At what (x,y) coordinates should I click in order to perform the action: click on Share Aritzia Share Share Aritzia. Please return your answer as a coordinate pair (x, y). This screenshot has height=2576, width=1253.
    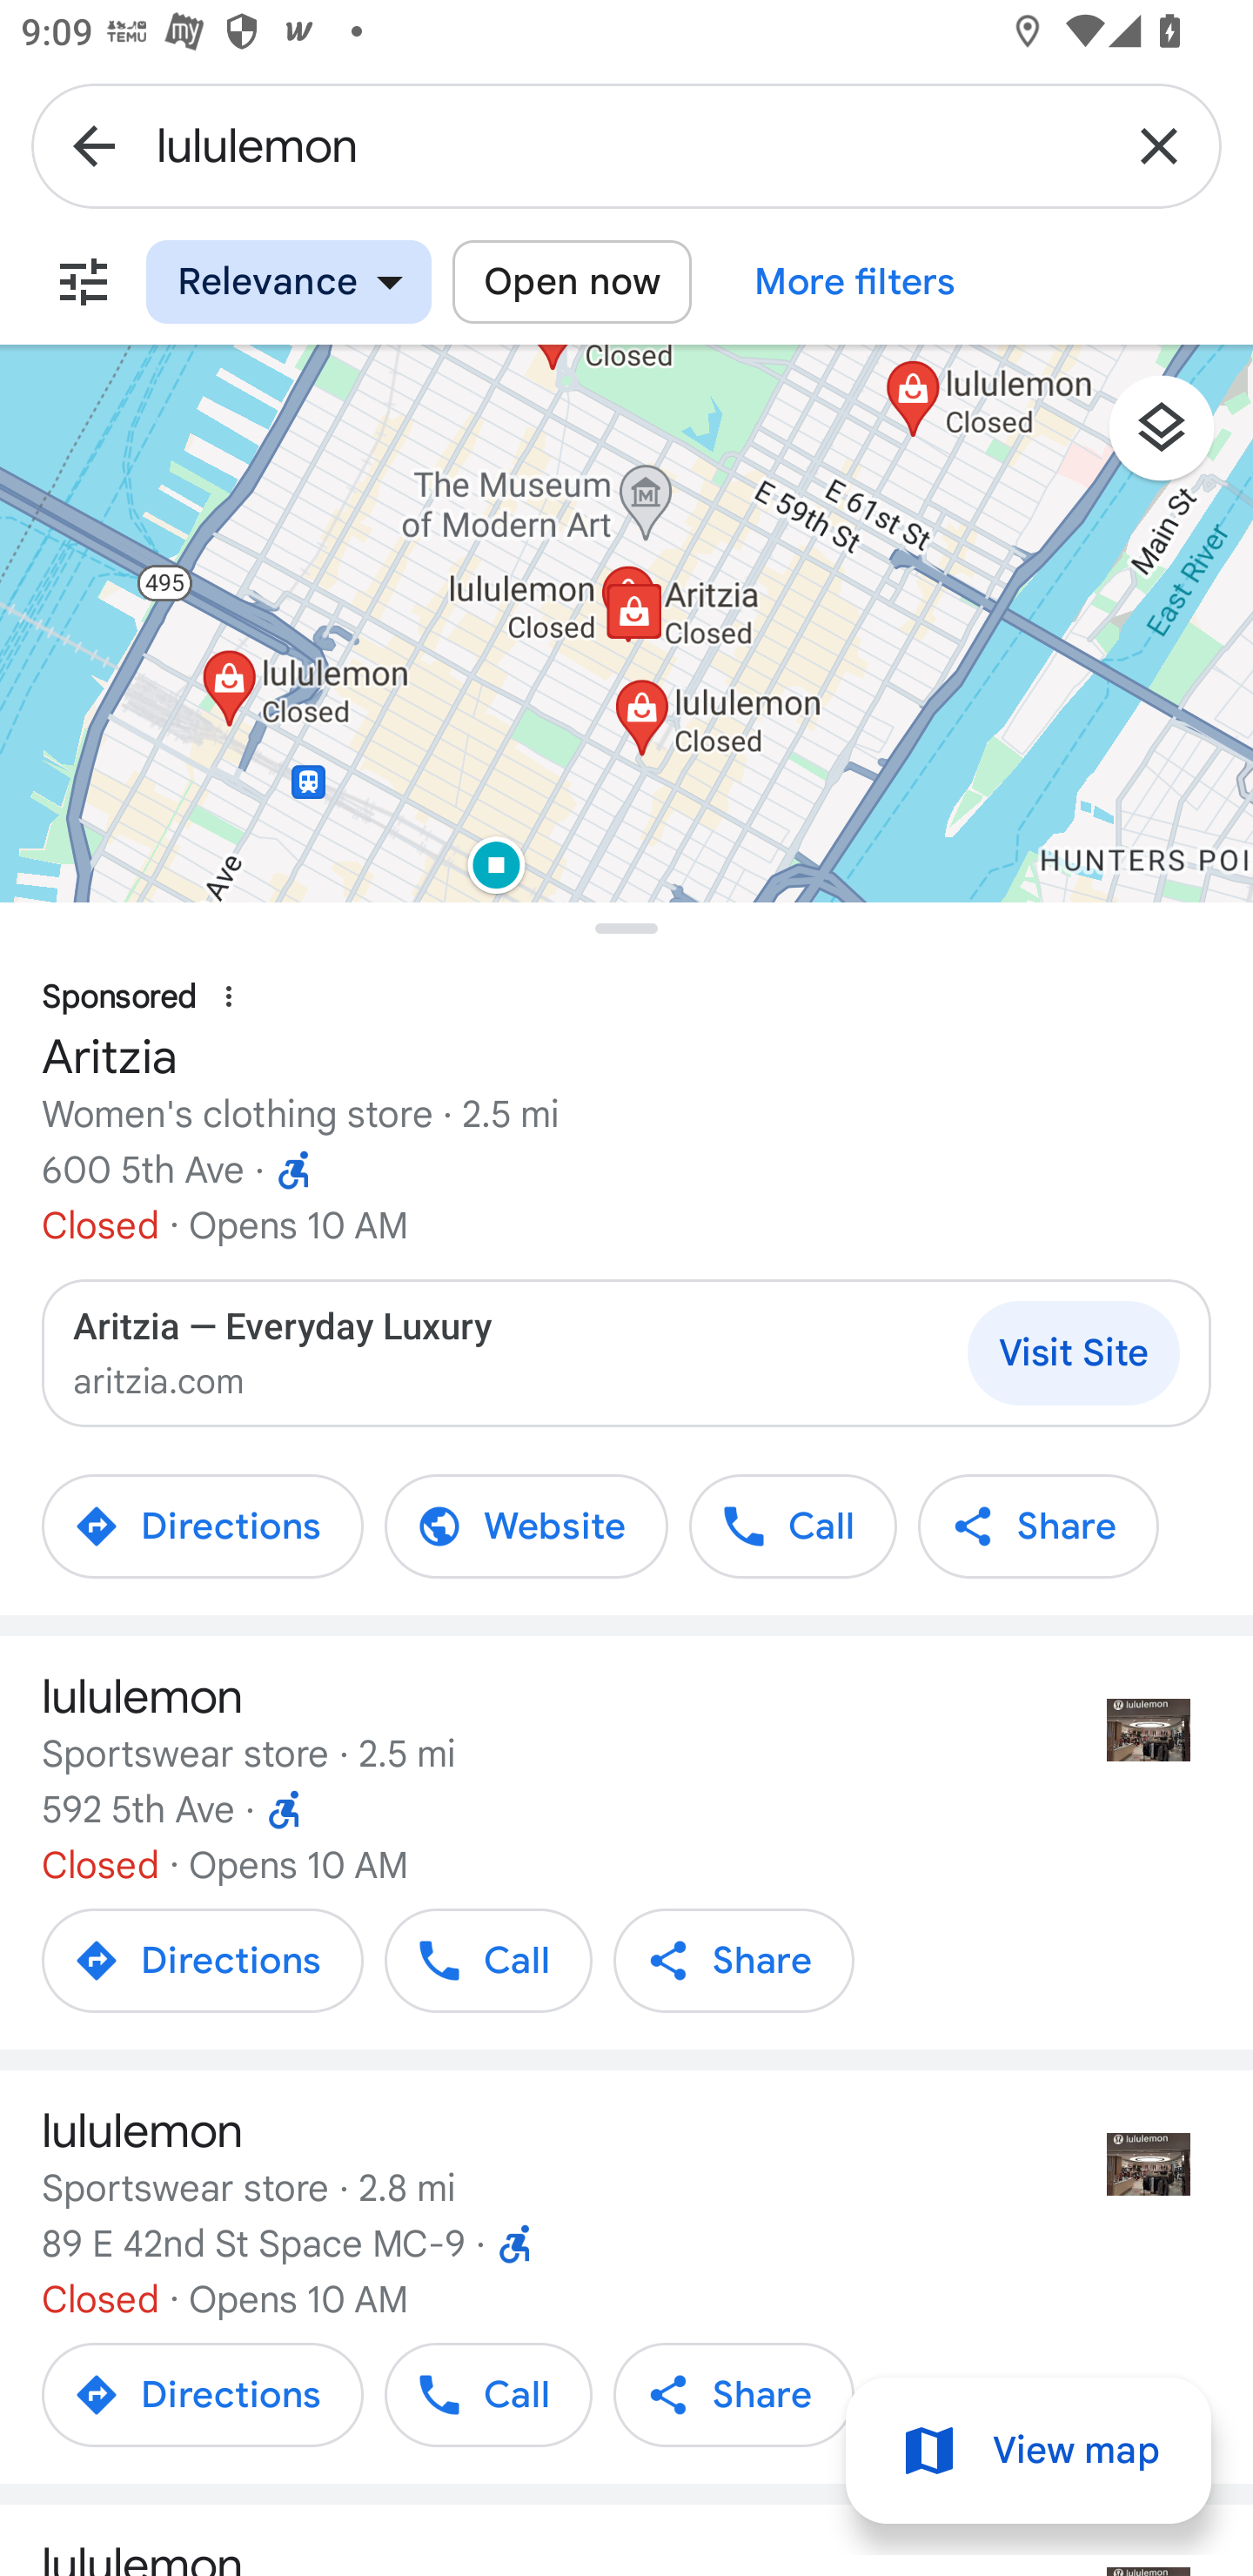
    Looking at the image, I should click on (1039, 1526).